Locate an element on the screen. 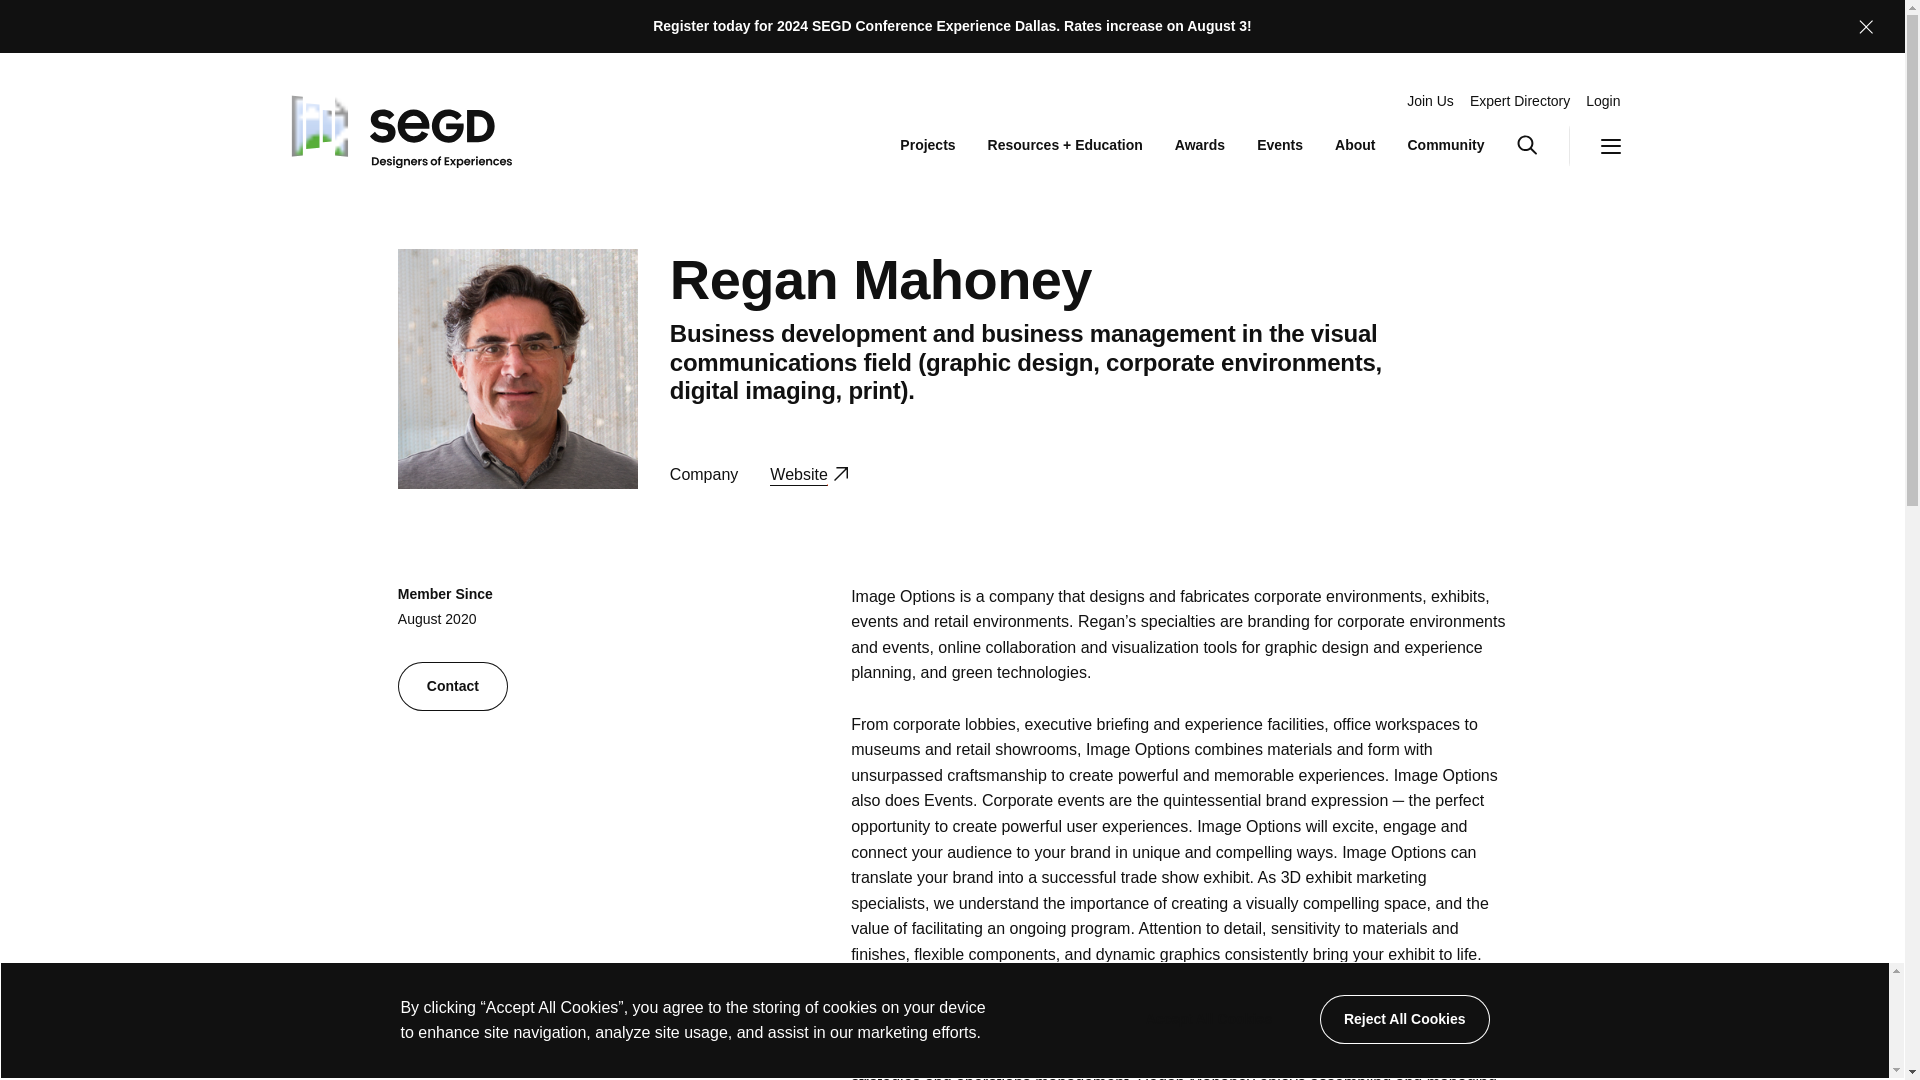  Accept All Cookies is located at coordinates (1354, 146).